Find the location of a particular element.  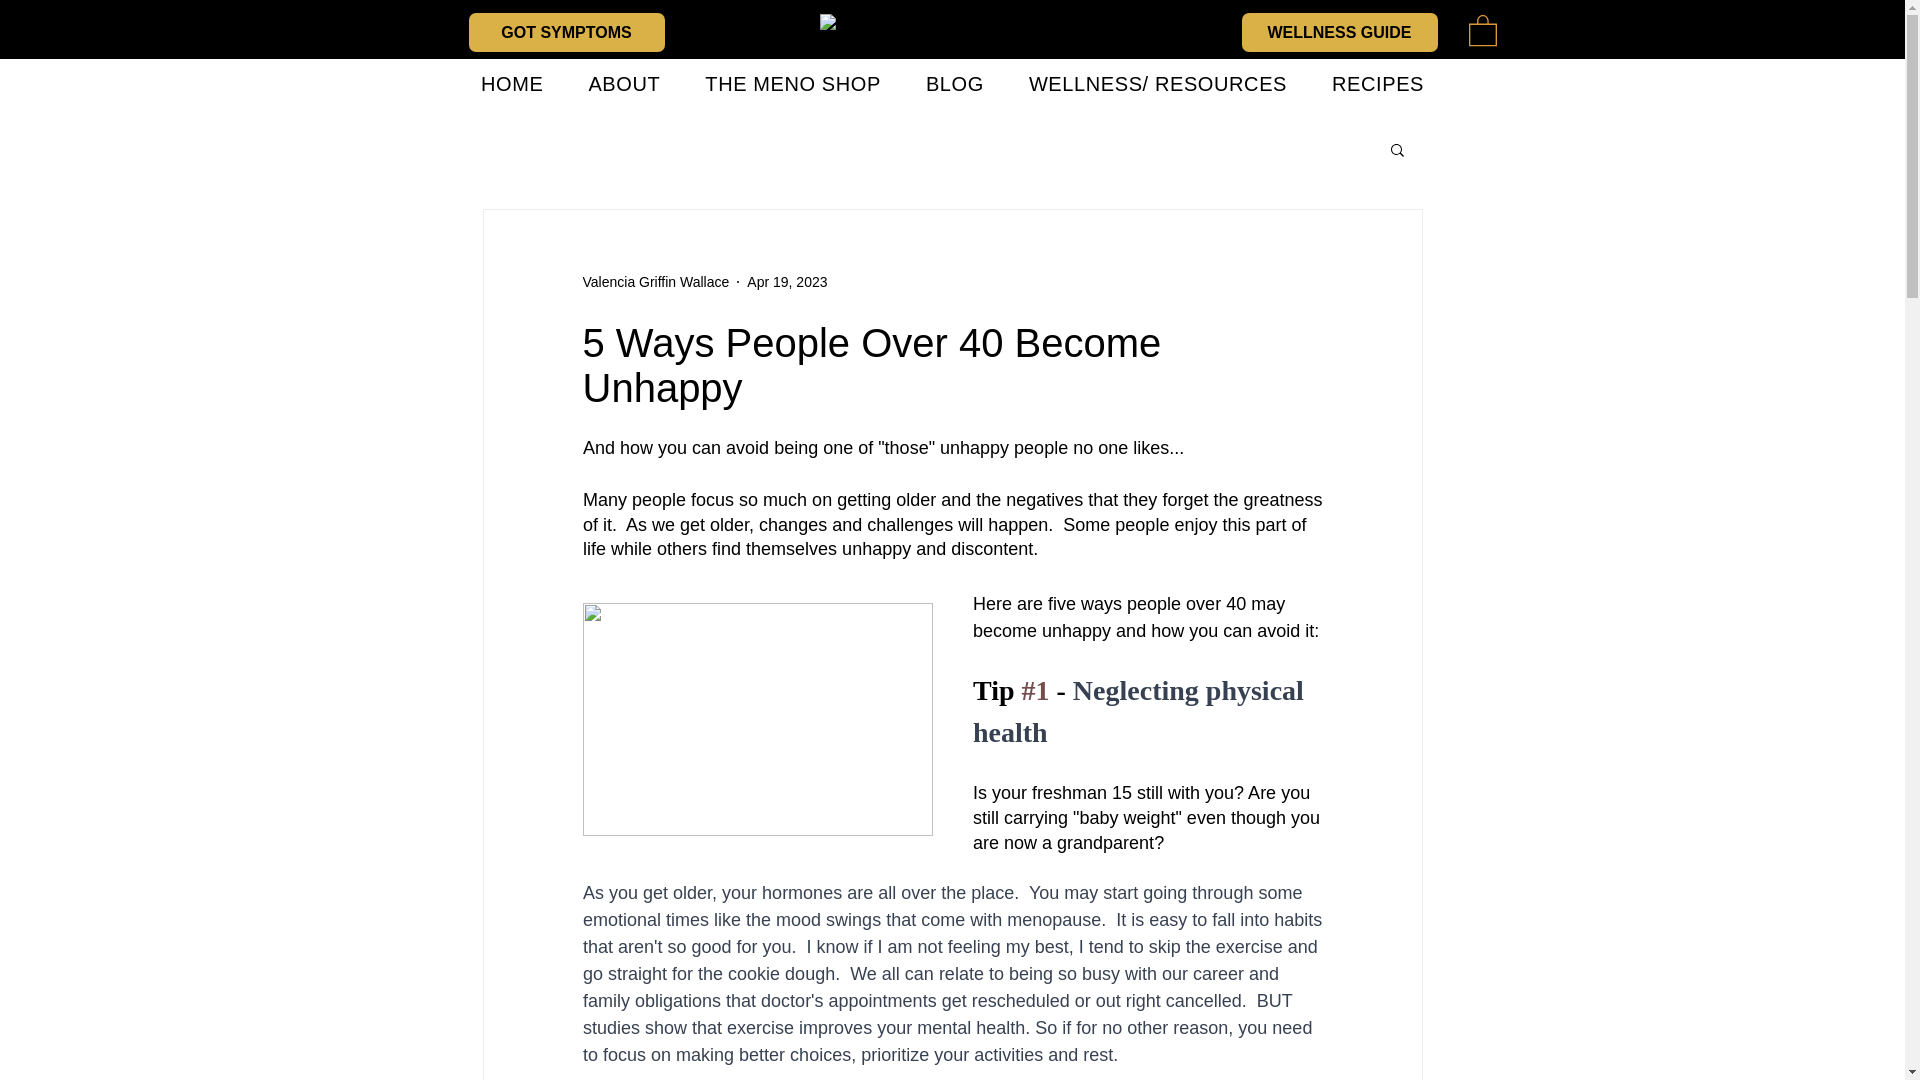

HOME is located at coordinates (511, 84).